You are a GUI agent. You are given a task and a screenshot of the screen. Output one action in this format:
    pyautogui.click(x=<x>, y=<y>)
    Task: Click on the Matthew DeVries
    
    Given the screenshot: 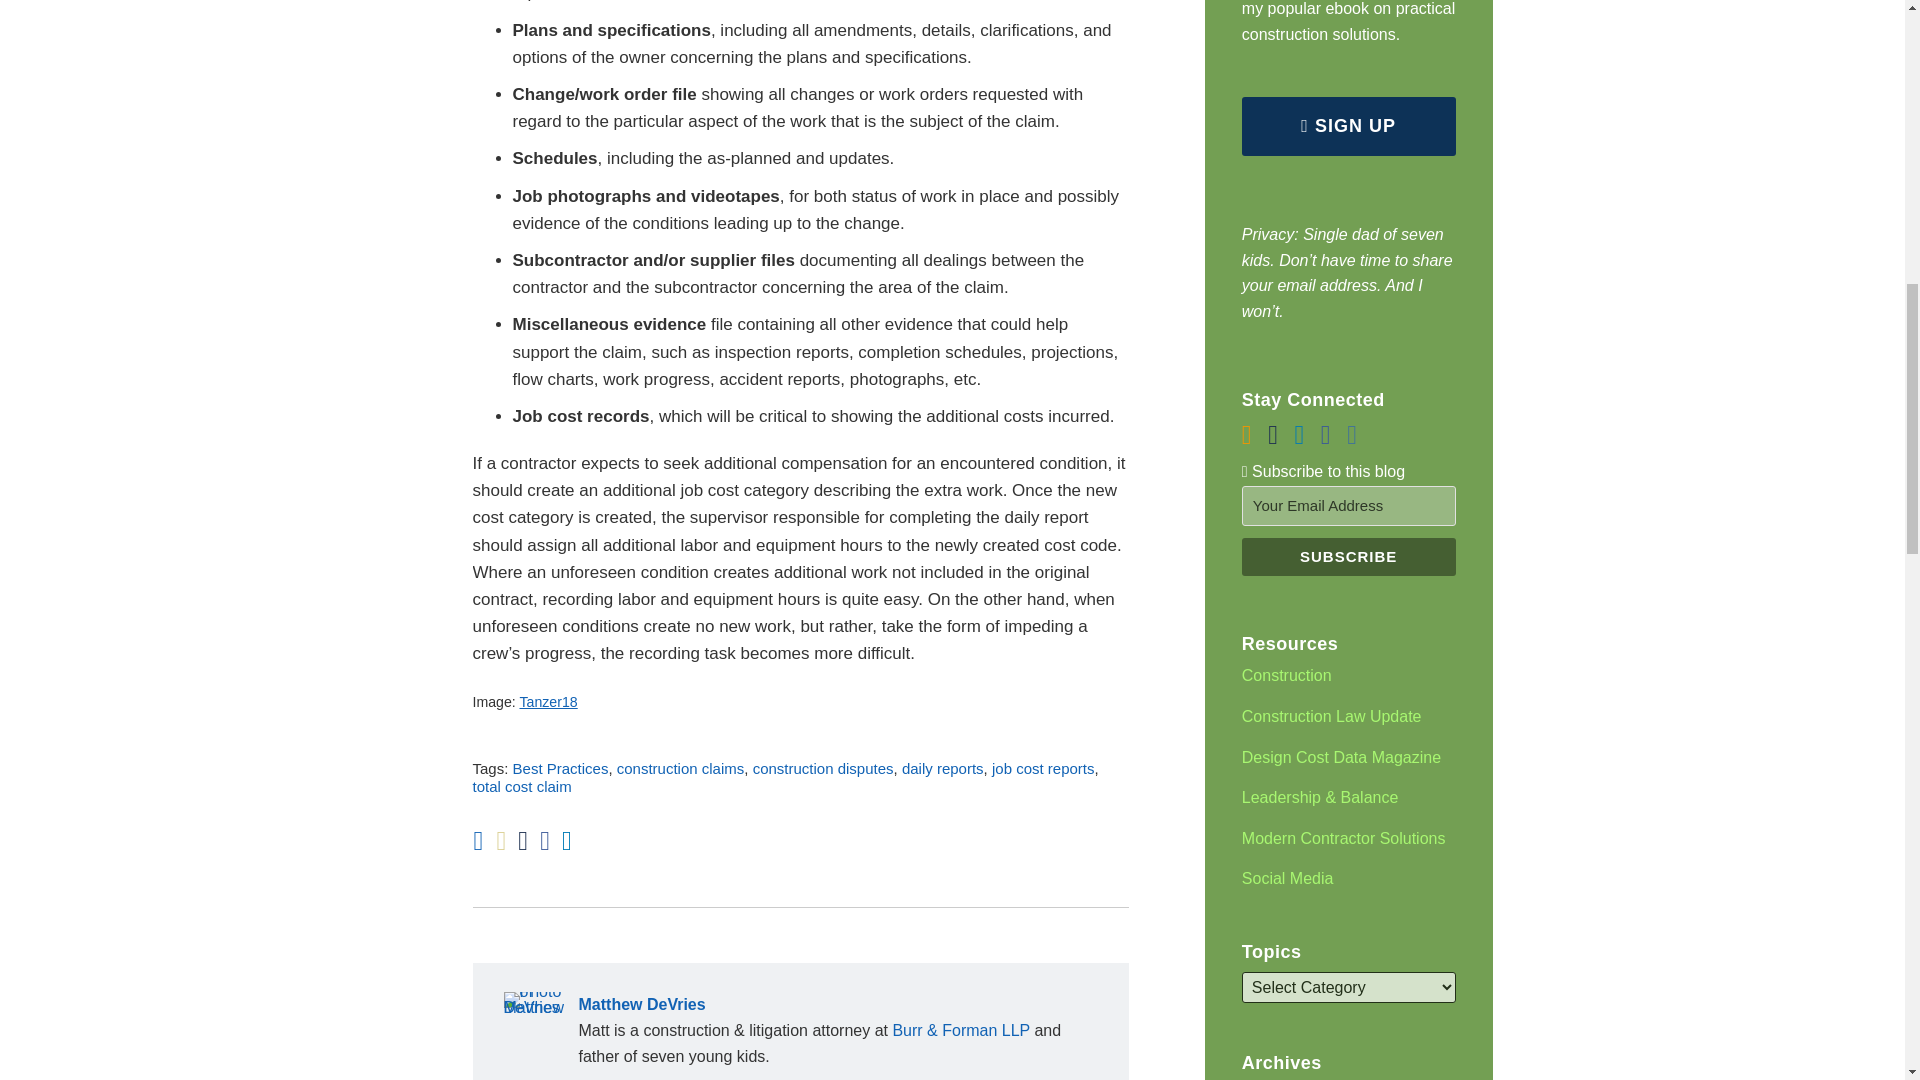 What is the action you would take?
    pyautogui.click(x=800, y=1005)
    